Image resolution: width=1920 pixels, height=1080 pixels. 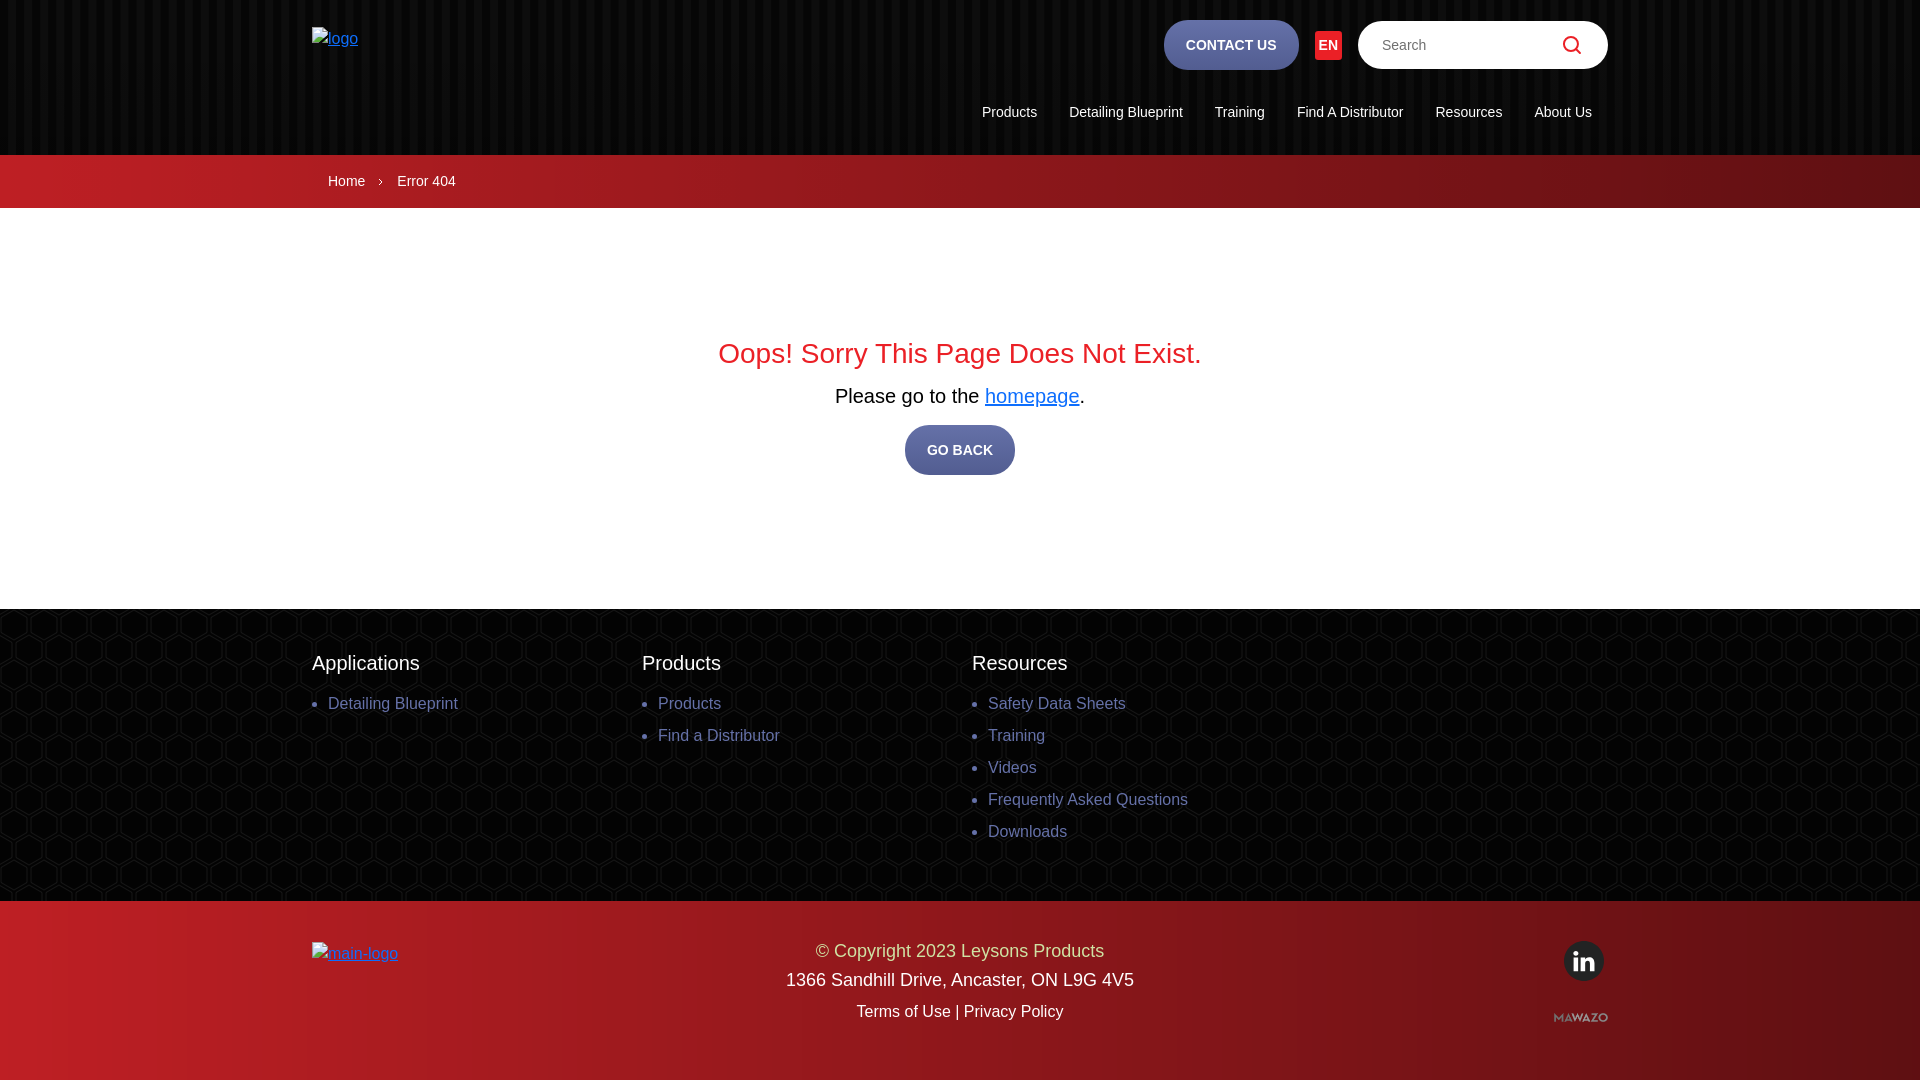 What do you see at coordinates (1240, 120) in the screenshot?
I see `Training` at bounding box center [1240, 120].